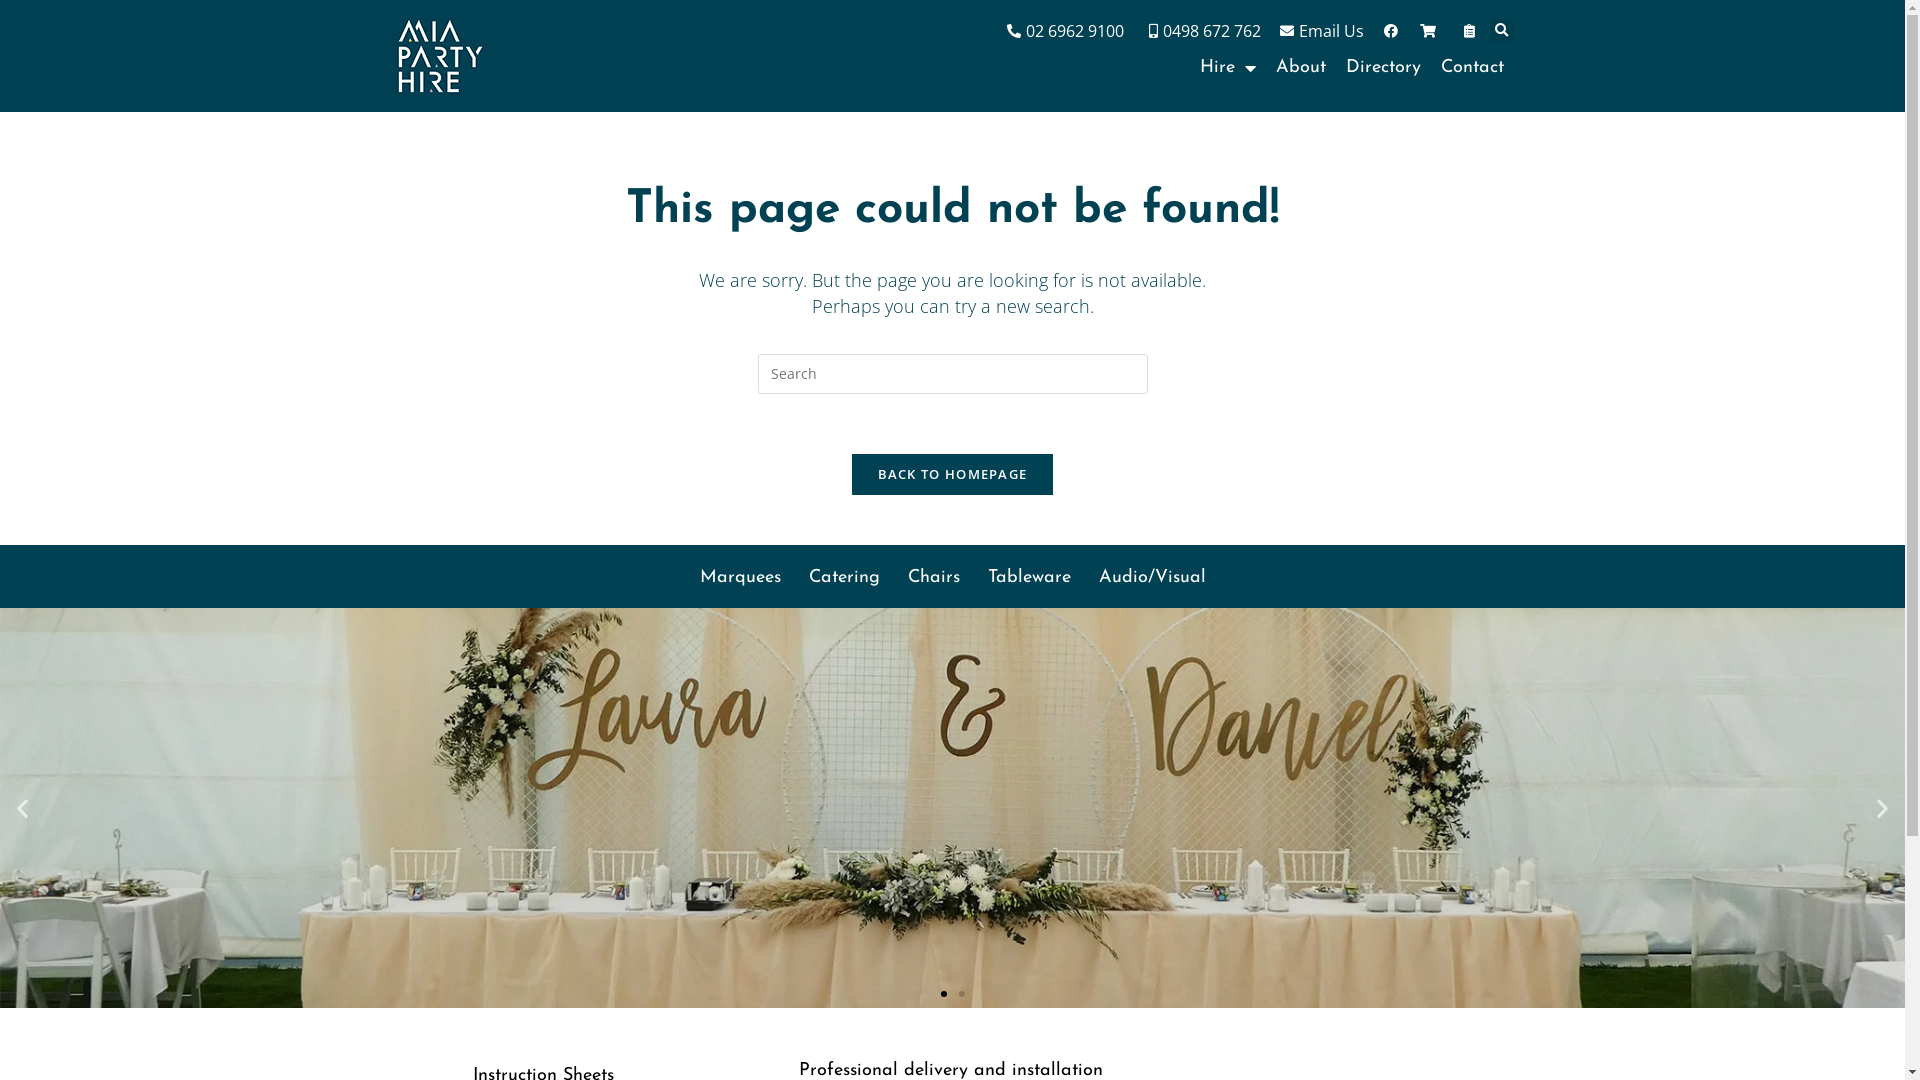  What do you see at coordinates (1301, 68) in the screenshot?
I see `About` at bounding box center [1301, 68].